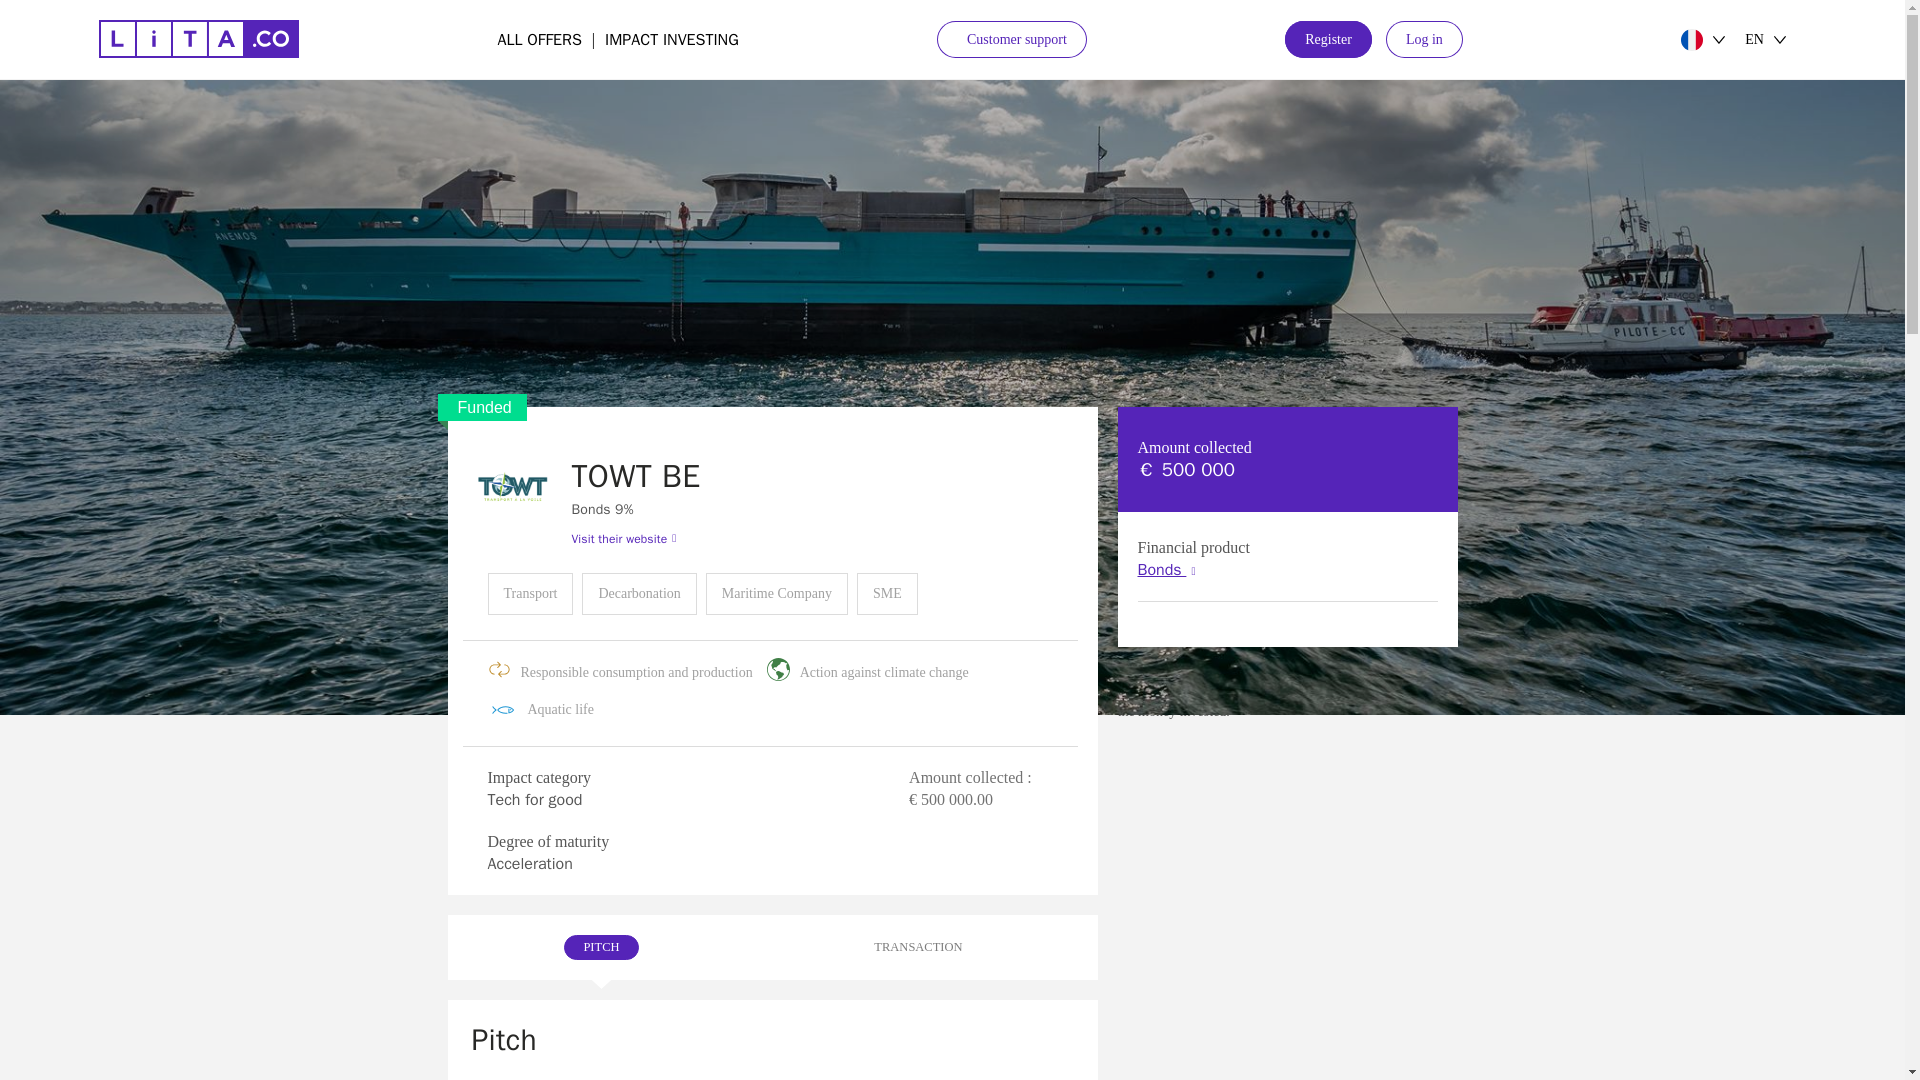 This screenshot has width=1920, height=1080. I want to click on TRANSACTION, so click(672, 40).